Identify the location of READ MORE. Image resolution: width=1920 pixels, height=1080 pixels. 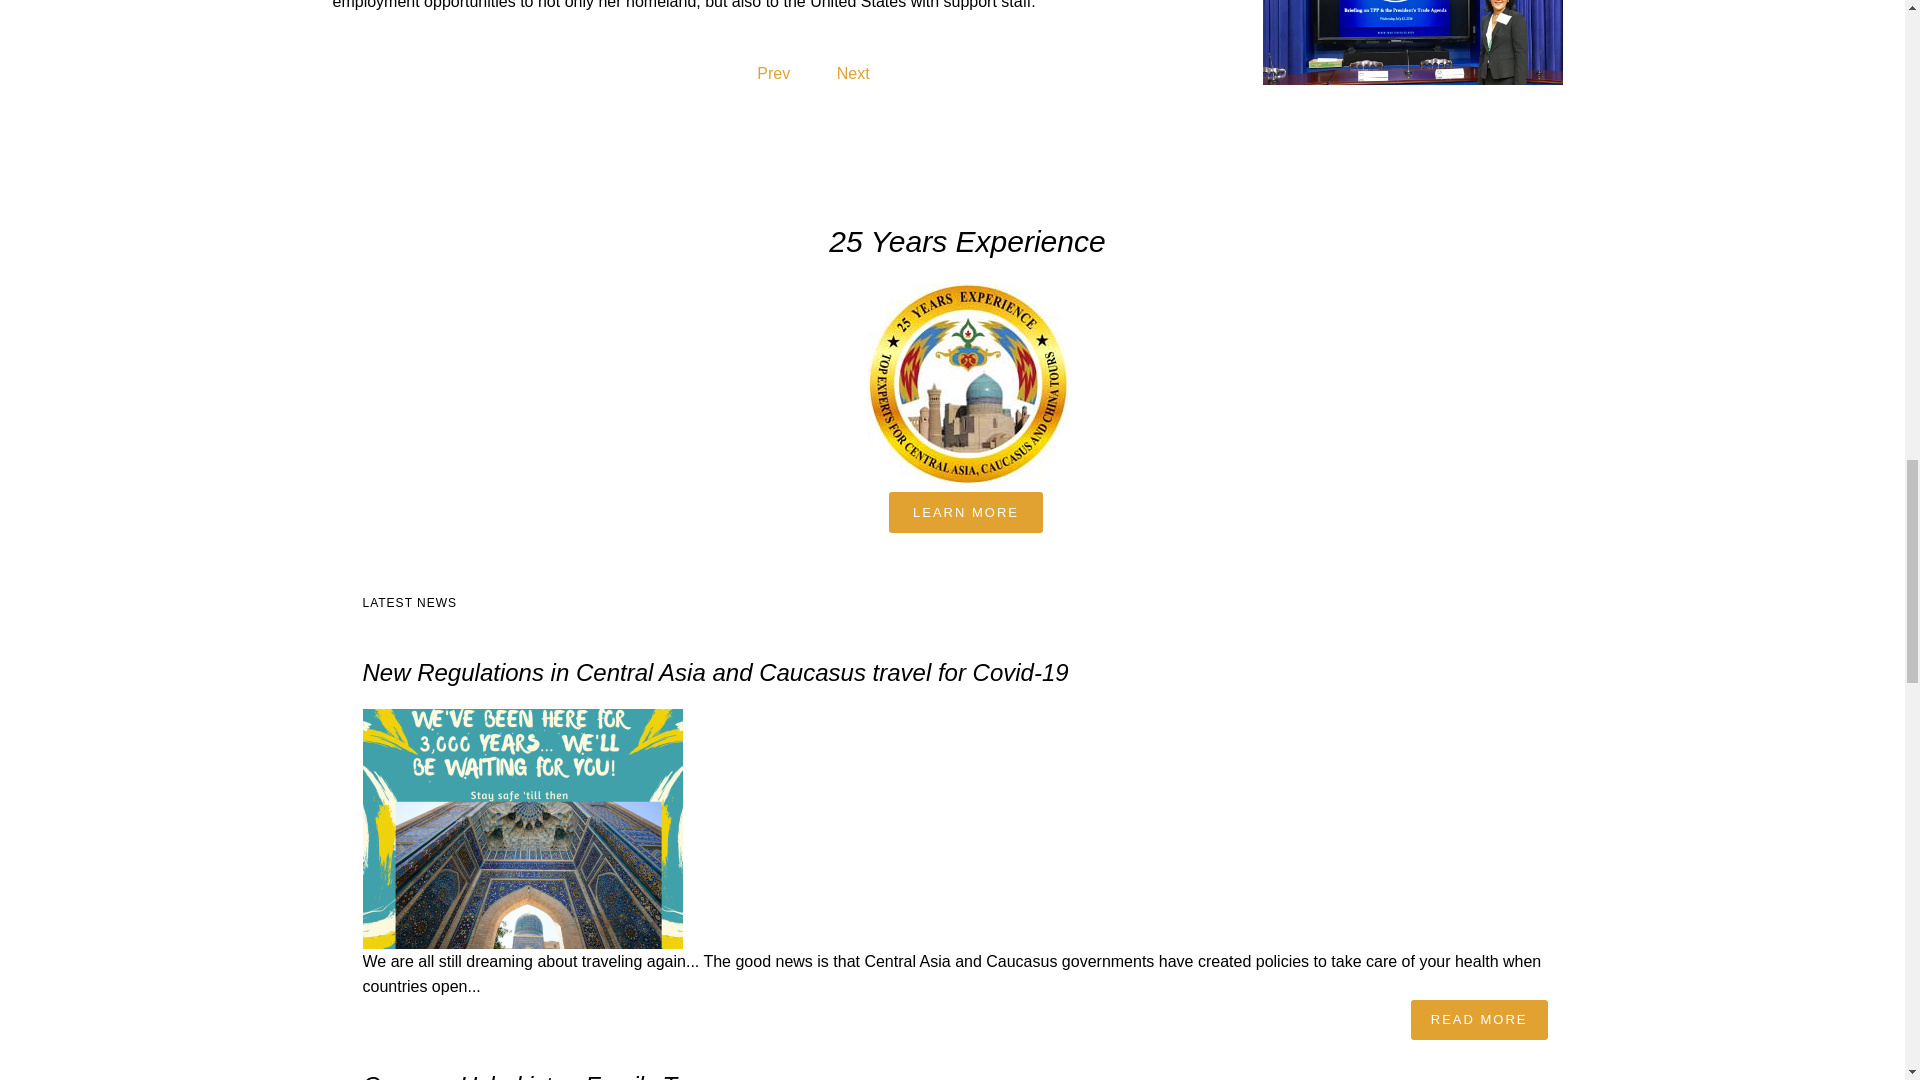
(1479, 1020).